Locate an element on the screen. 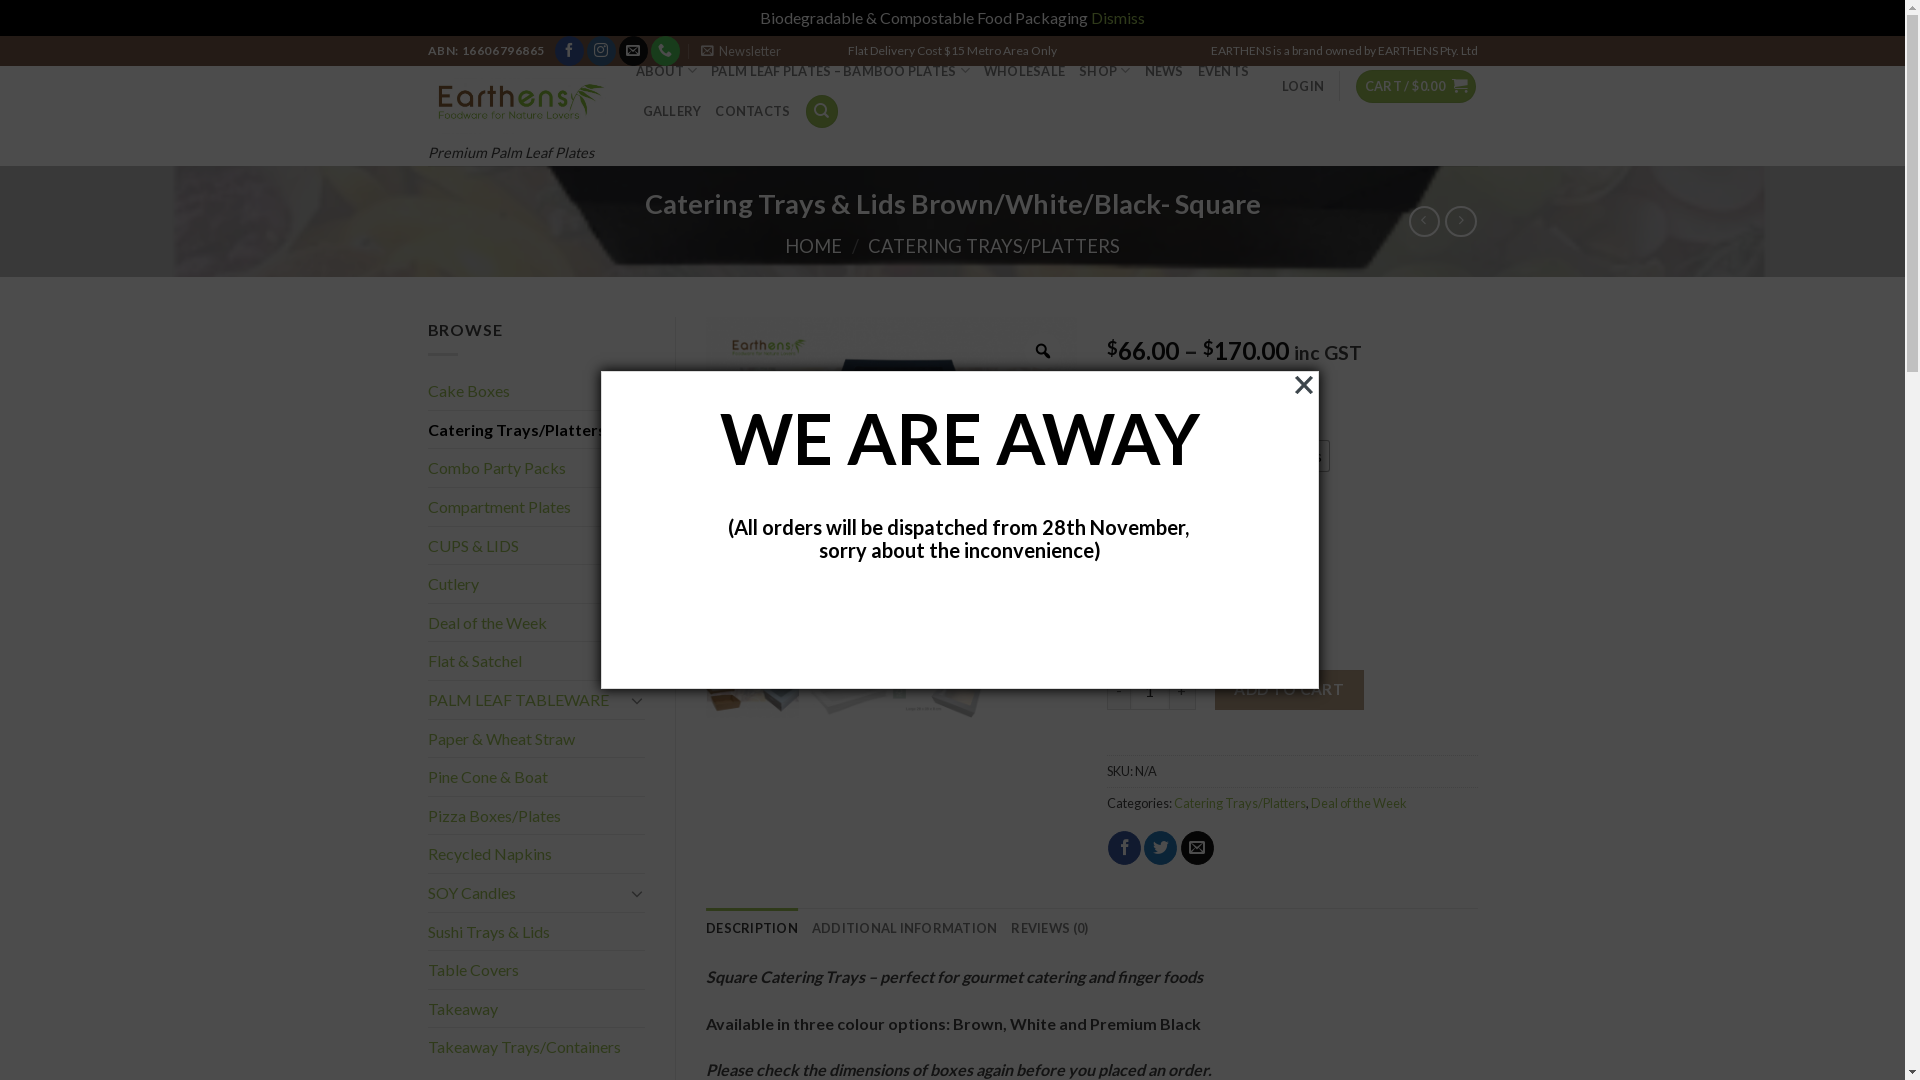  Pine Cone & Boat is located at coordinates (537, 777).